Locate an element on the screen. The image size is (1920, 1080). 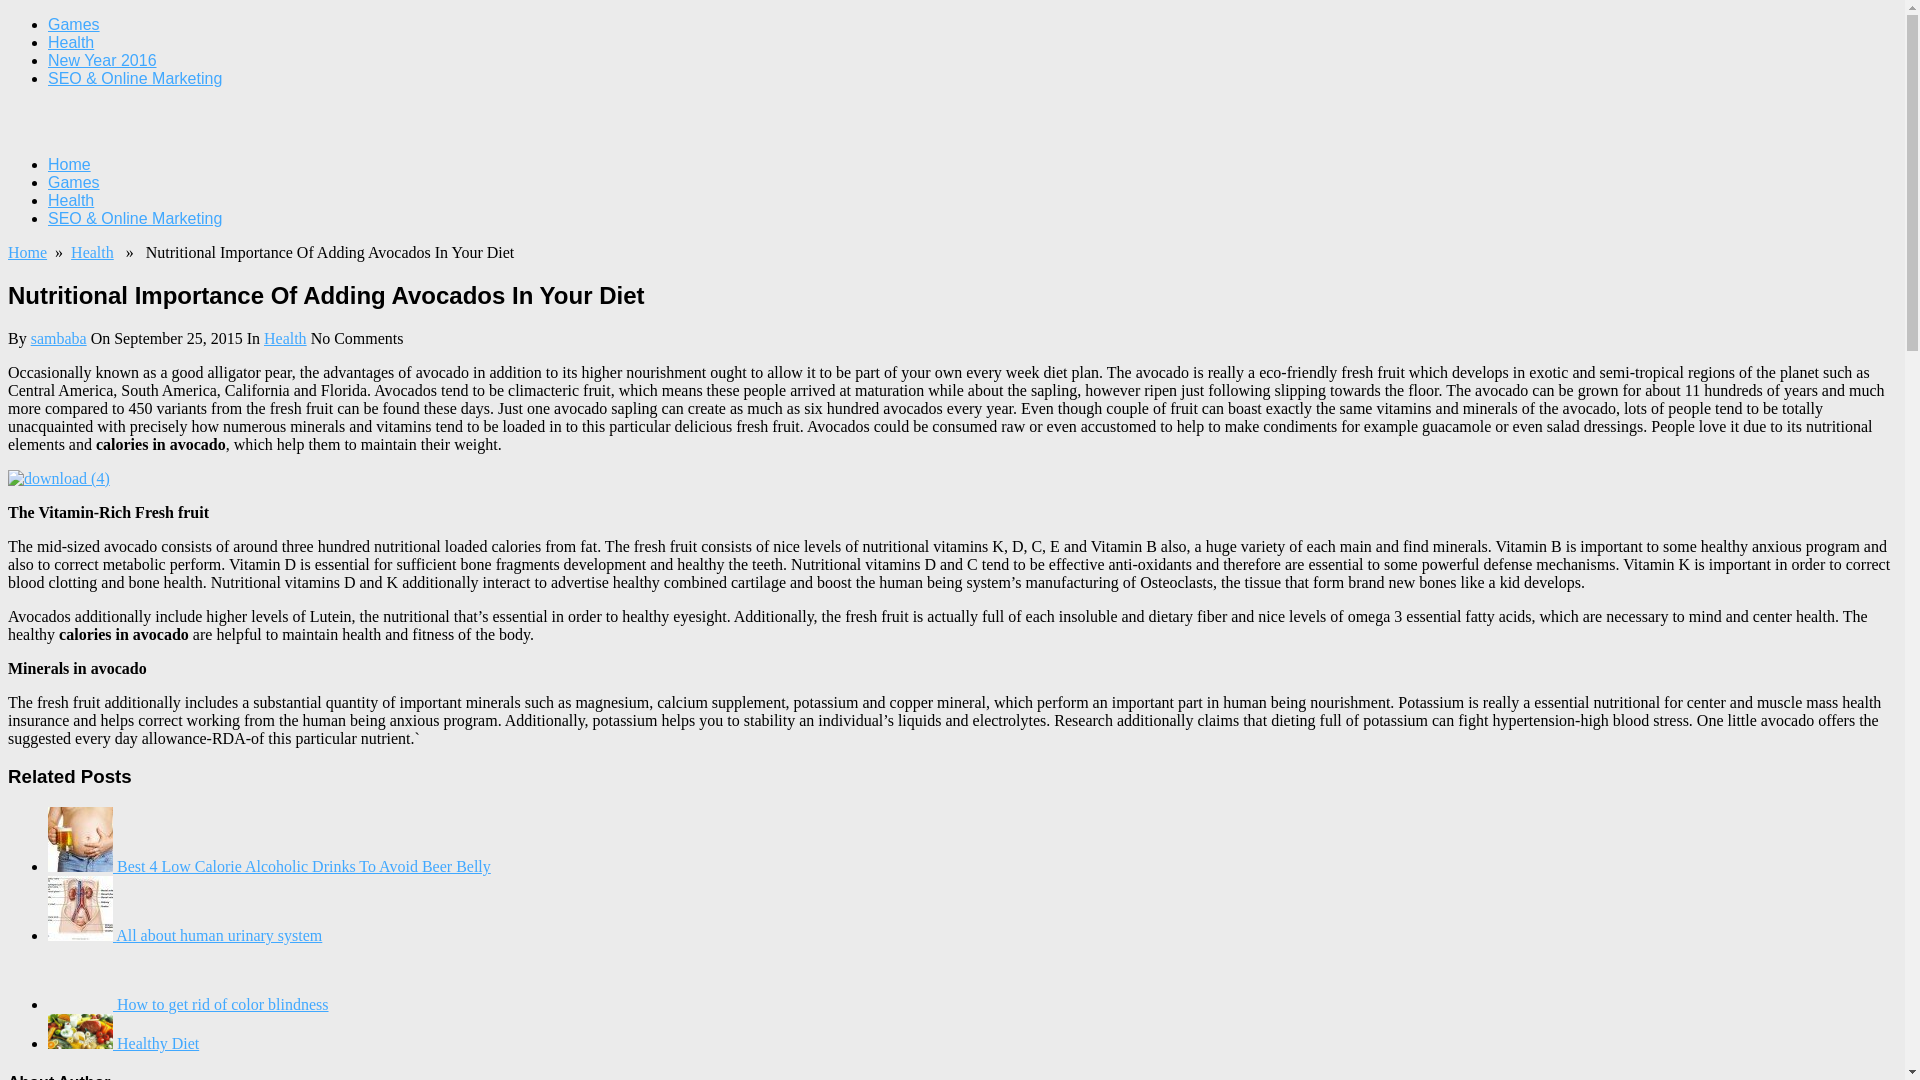
Healthy Diet is located at coordinates (124, 1042).